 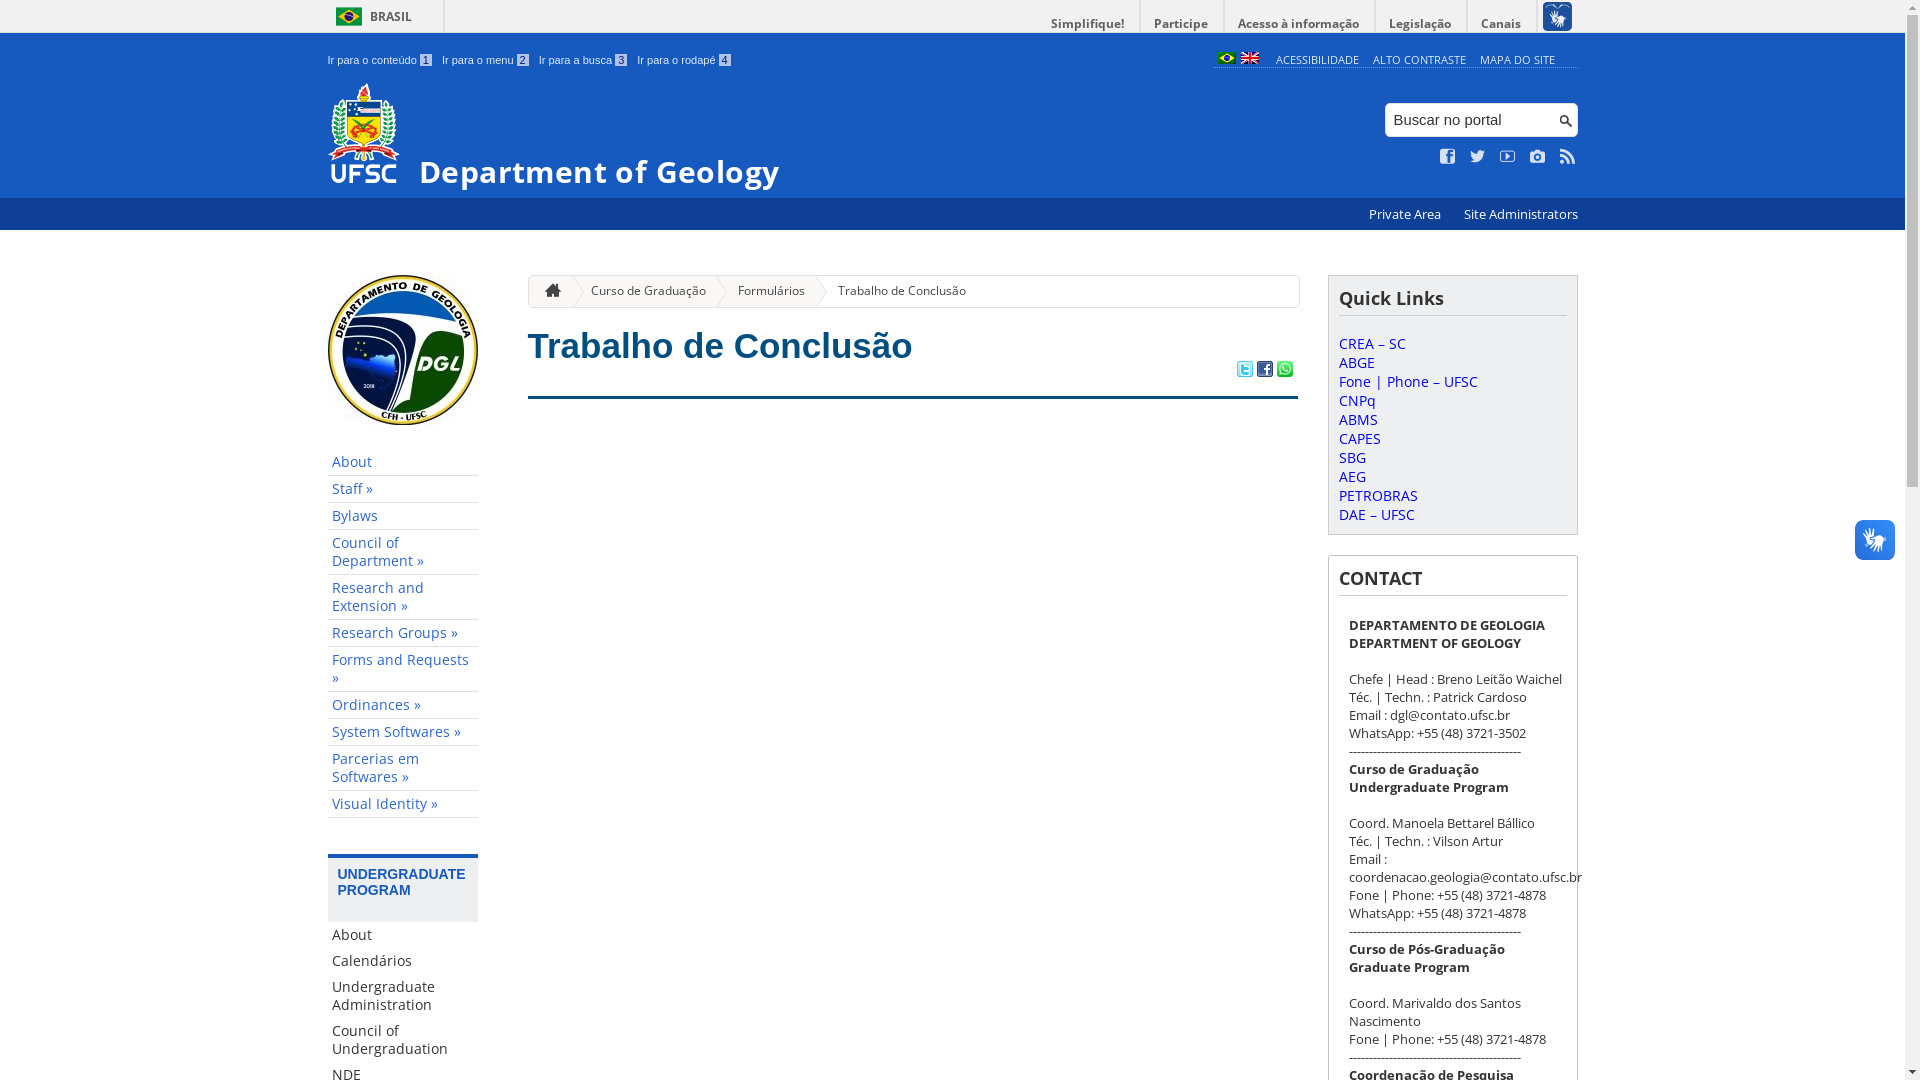 What do you see at coordinates (370, 16) in the screenshot?
I see `BRASIL` at bounding box center [370, 16].